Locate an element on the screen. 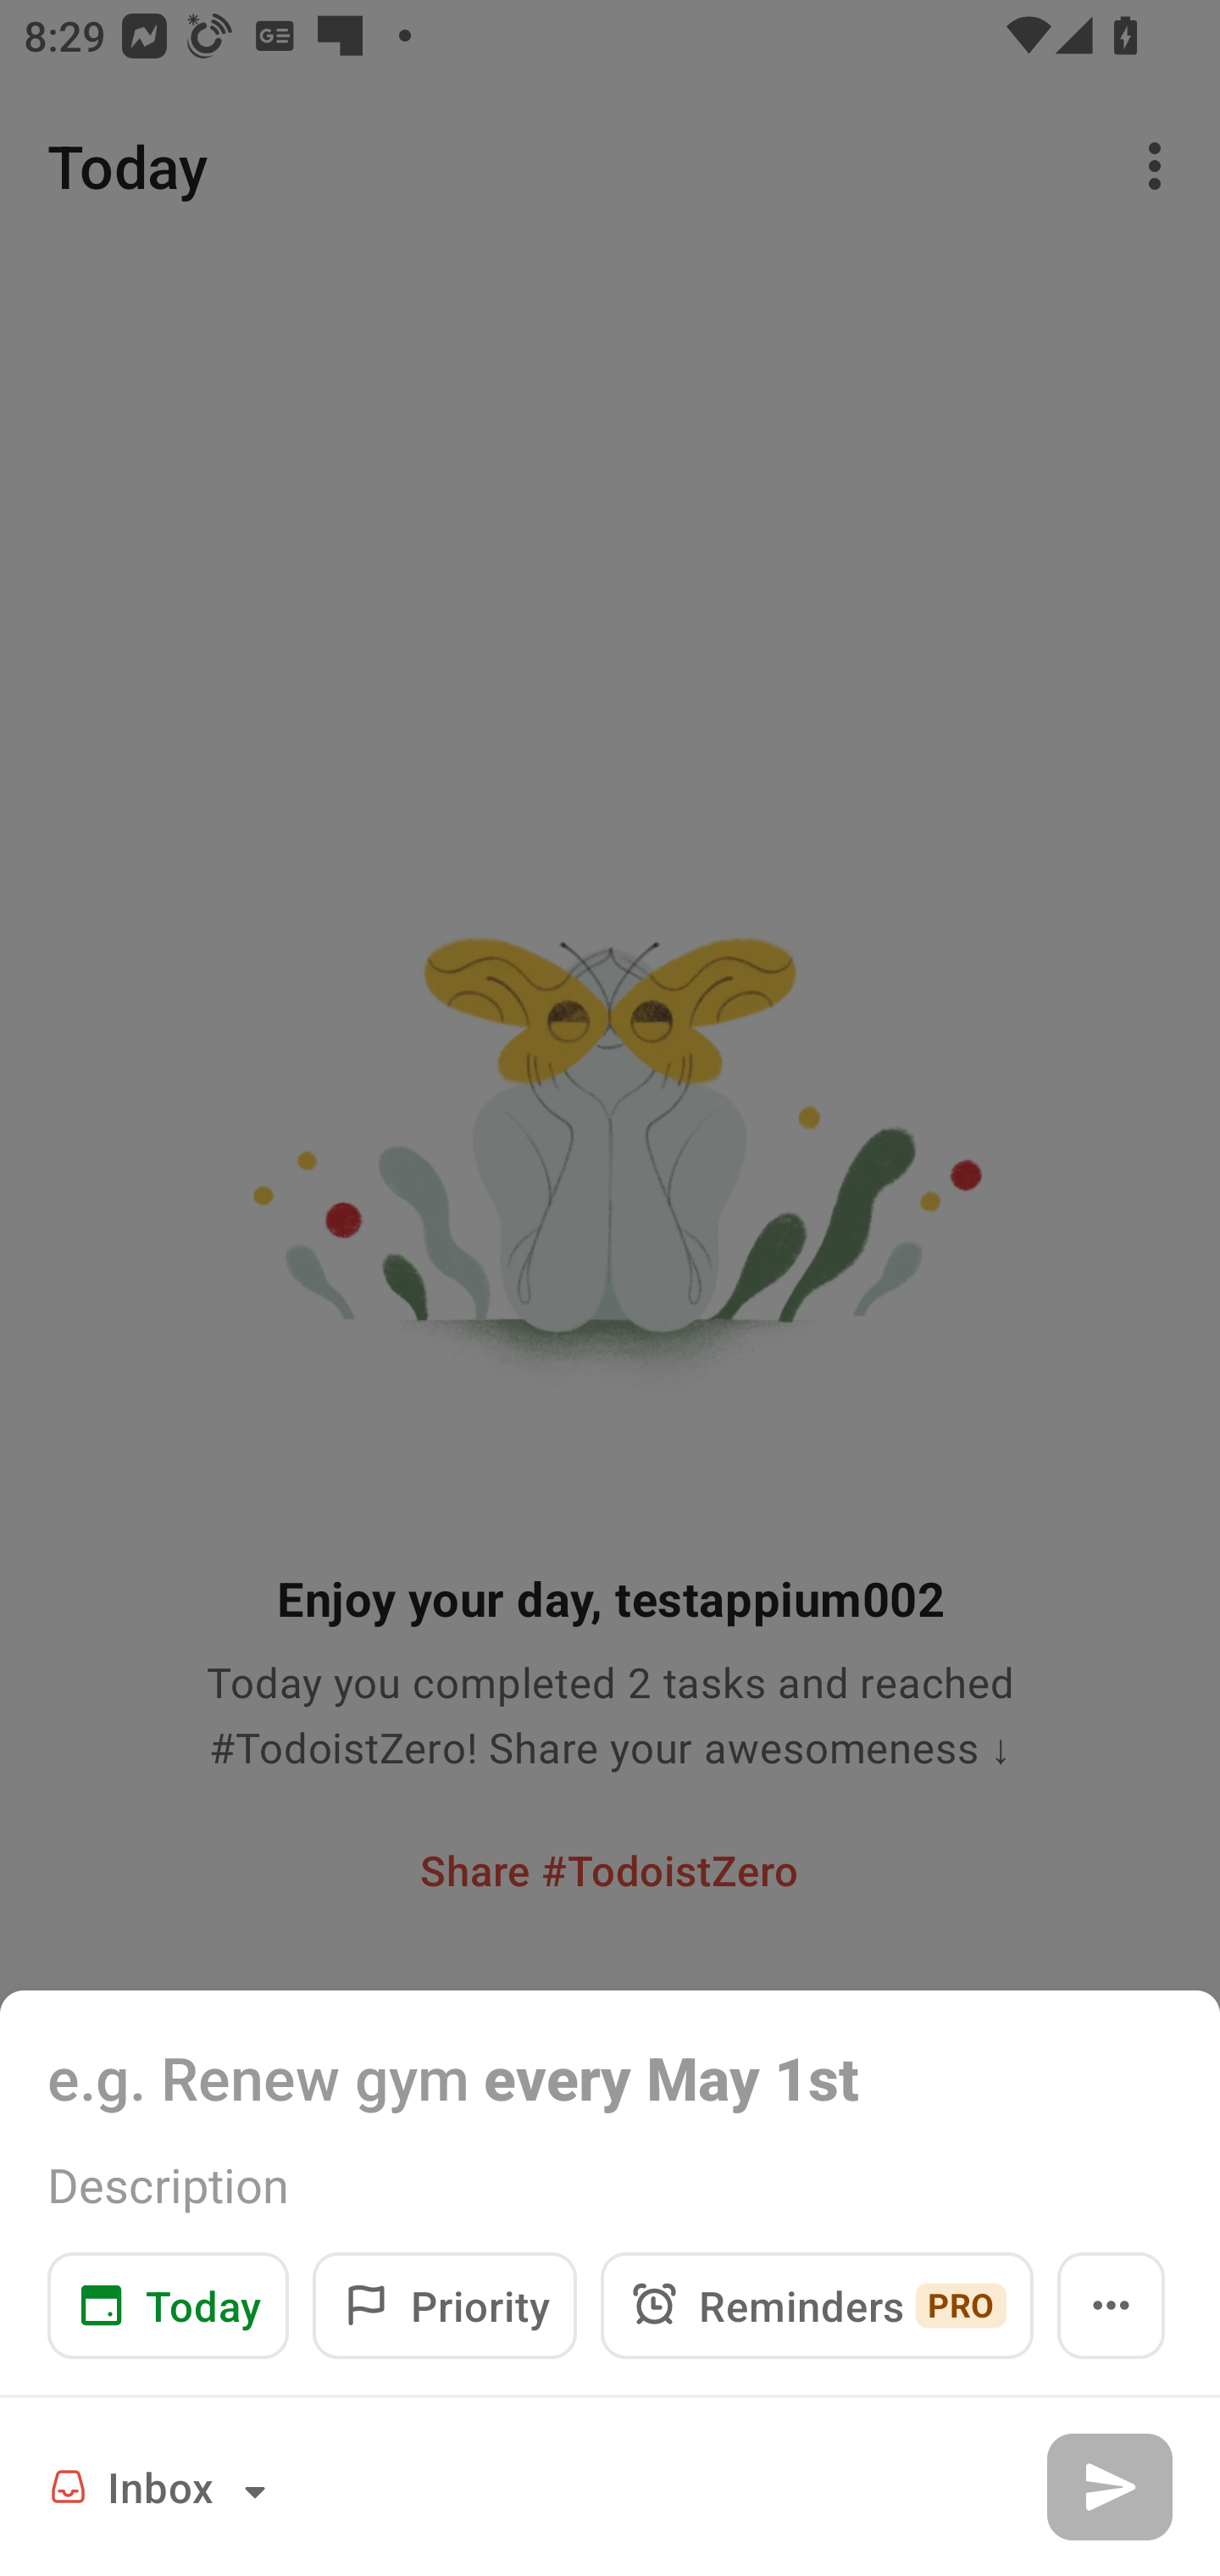  e.g. Renew gym every May 1st is located at coordinates (610, 2077).